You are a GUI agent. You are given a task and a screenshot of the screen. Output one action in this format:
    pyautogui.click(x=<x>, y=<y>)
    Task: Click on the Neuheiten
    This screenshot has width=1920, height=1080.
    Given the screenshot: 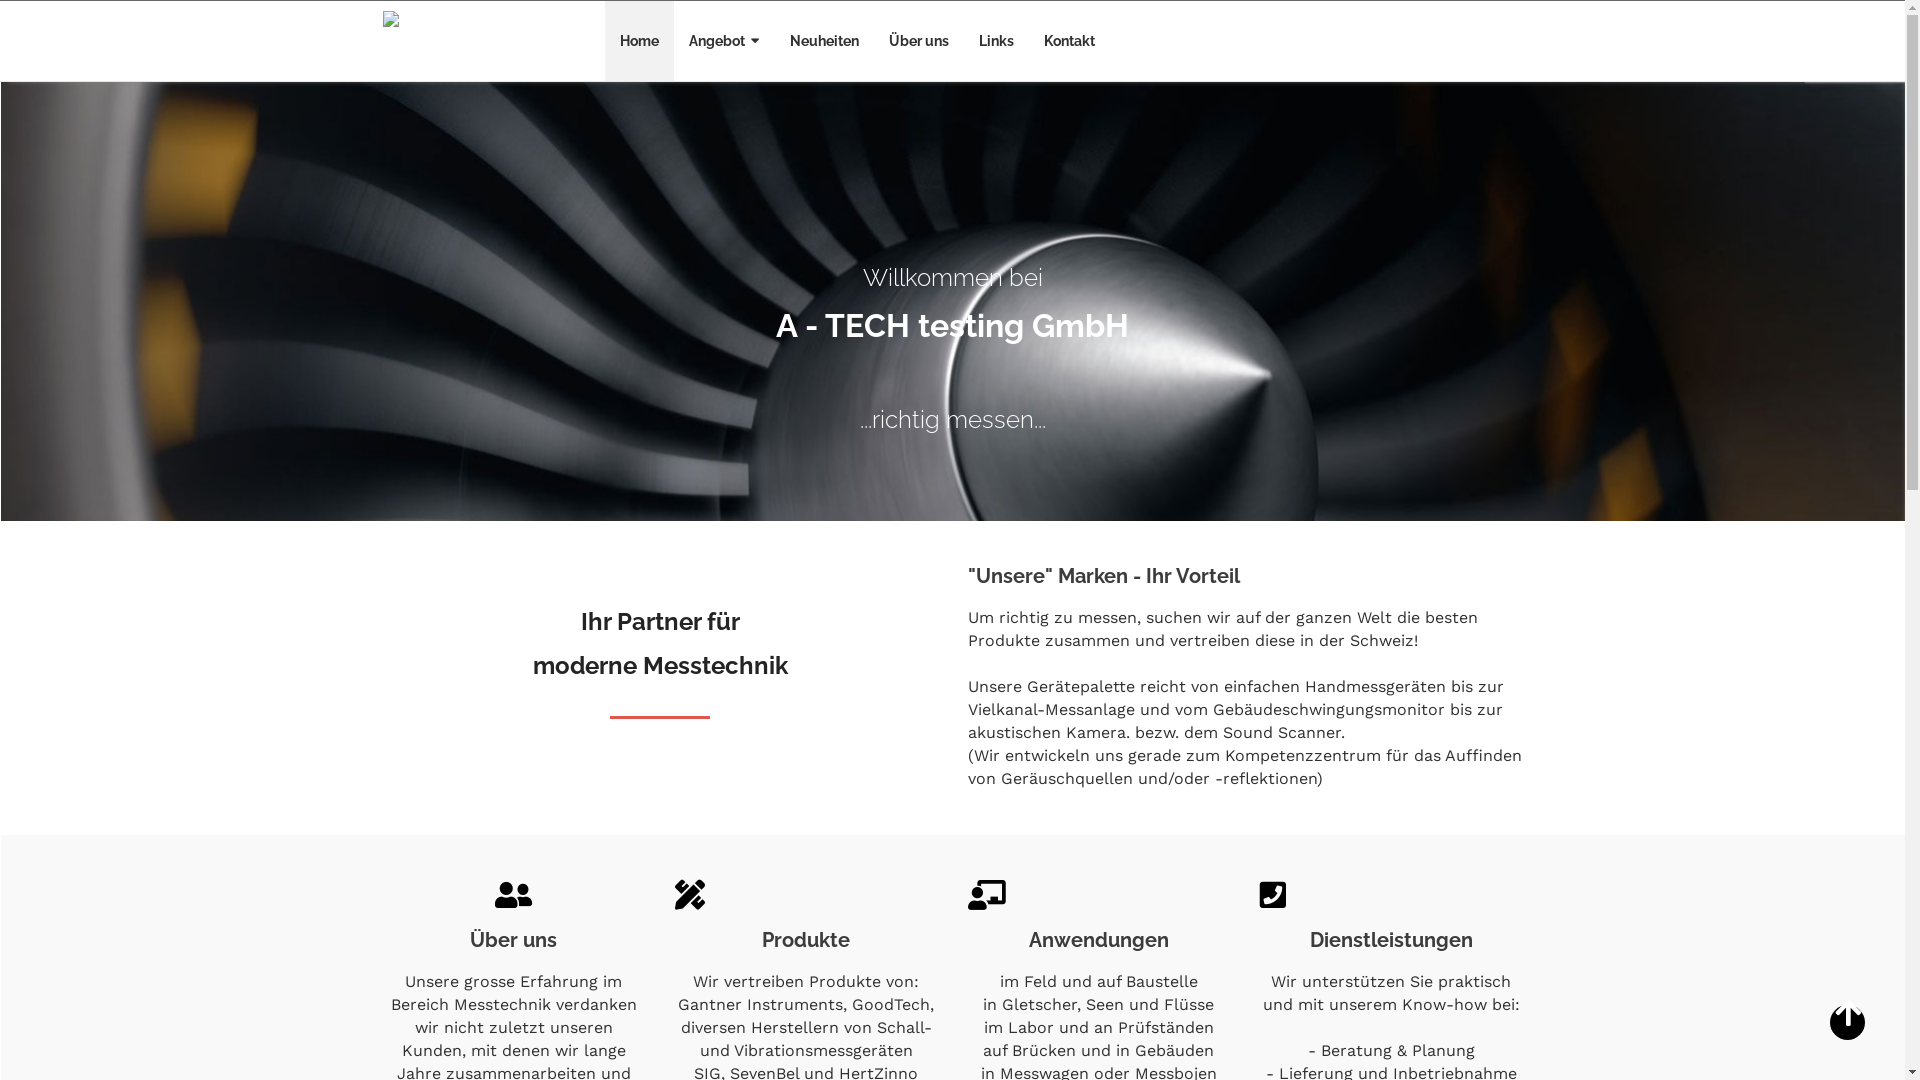 What is the action you would take?
    pyautogui.click(x=824, y=41)
    